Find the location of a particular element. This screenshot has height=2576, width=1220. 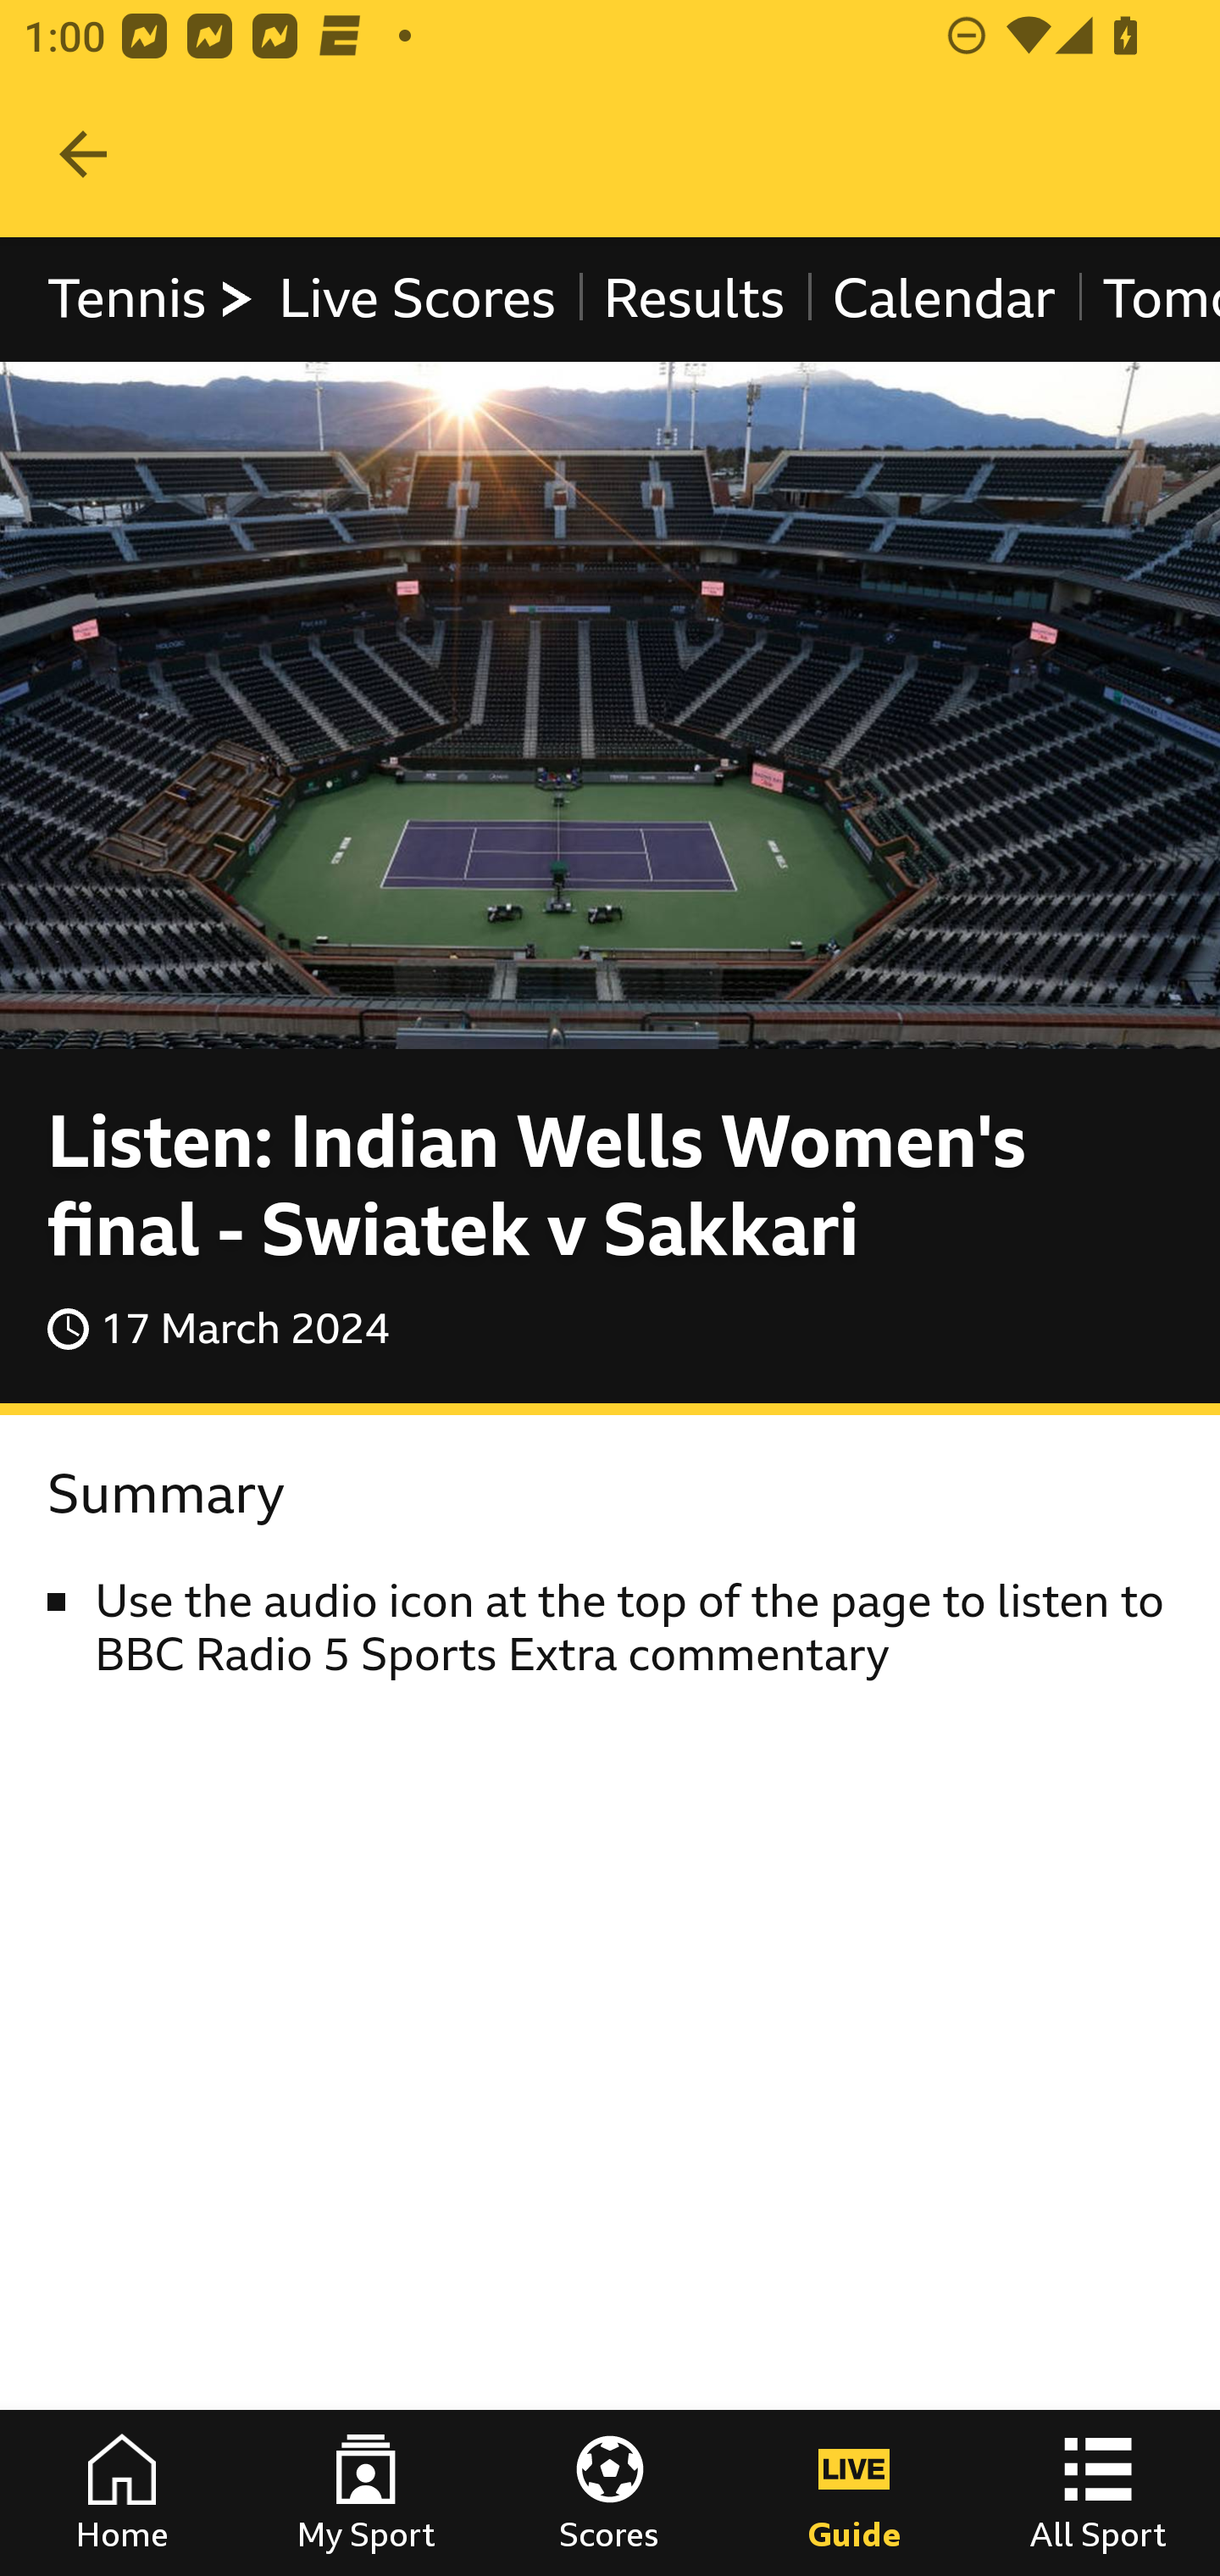

Tennis  is located at coordinates (152, 298).